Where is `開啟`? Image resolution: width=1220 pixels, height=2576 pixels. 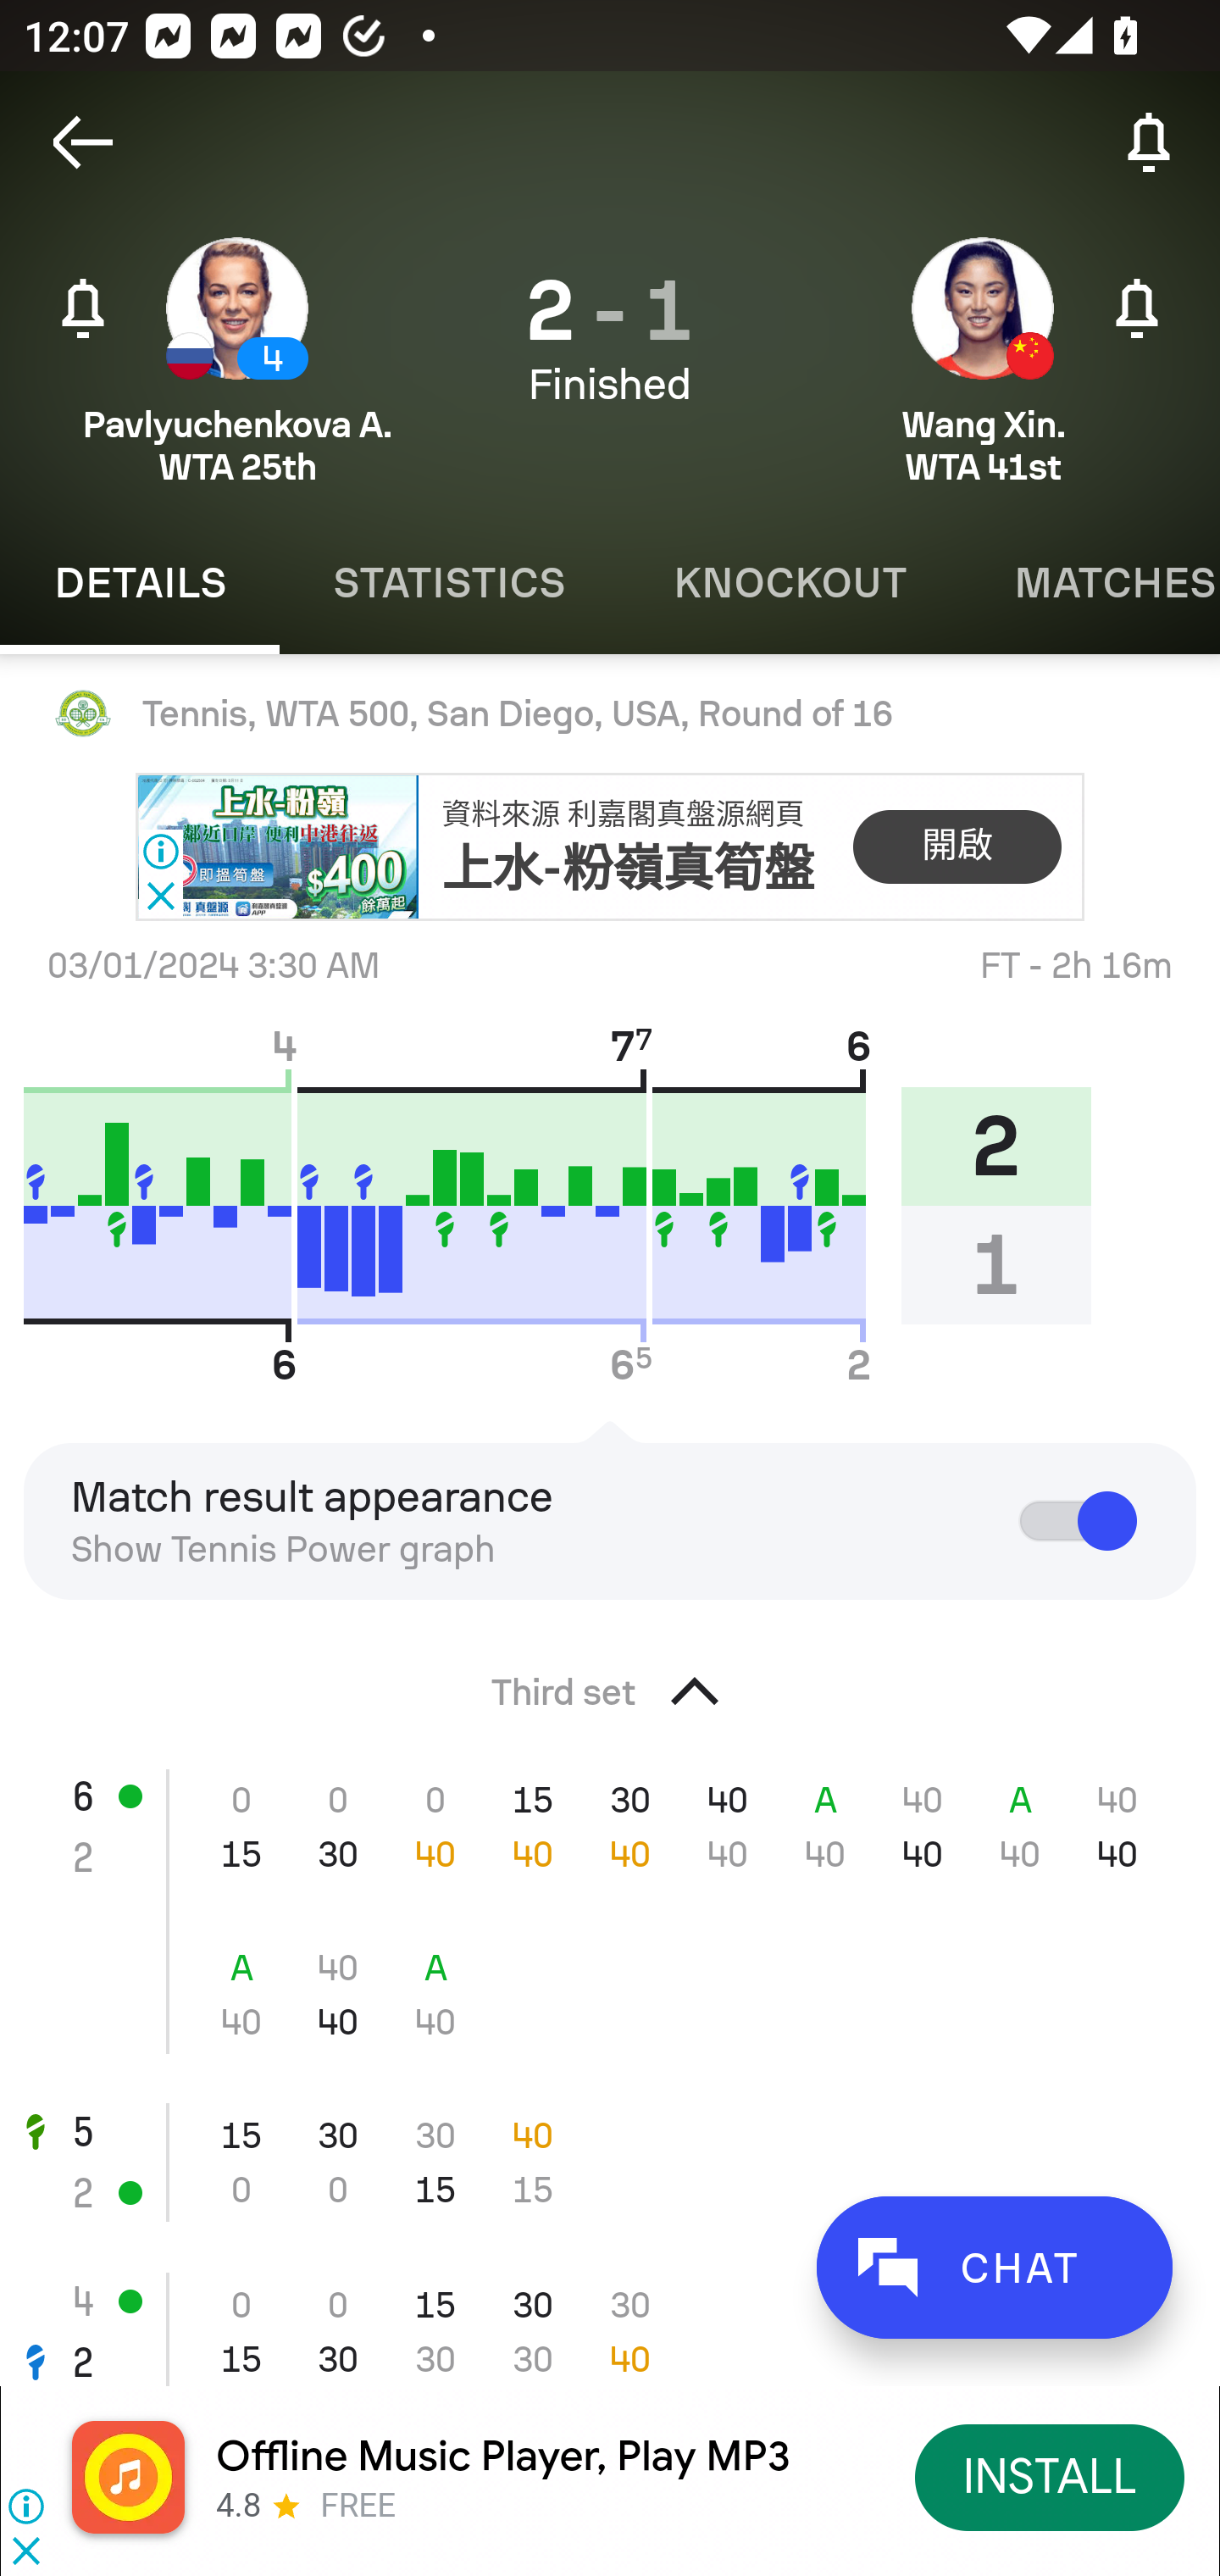 開啟 is located at coordinates (957, 847).